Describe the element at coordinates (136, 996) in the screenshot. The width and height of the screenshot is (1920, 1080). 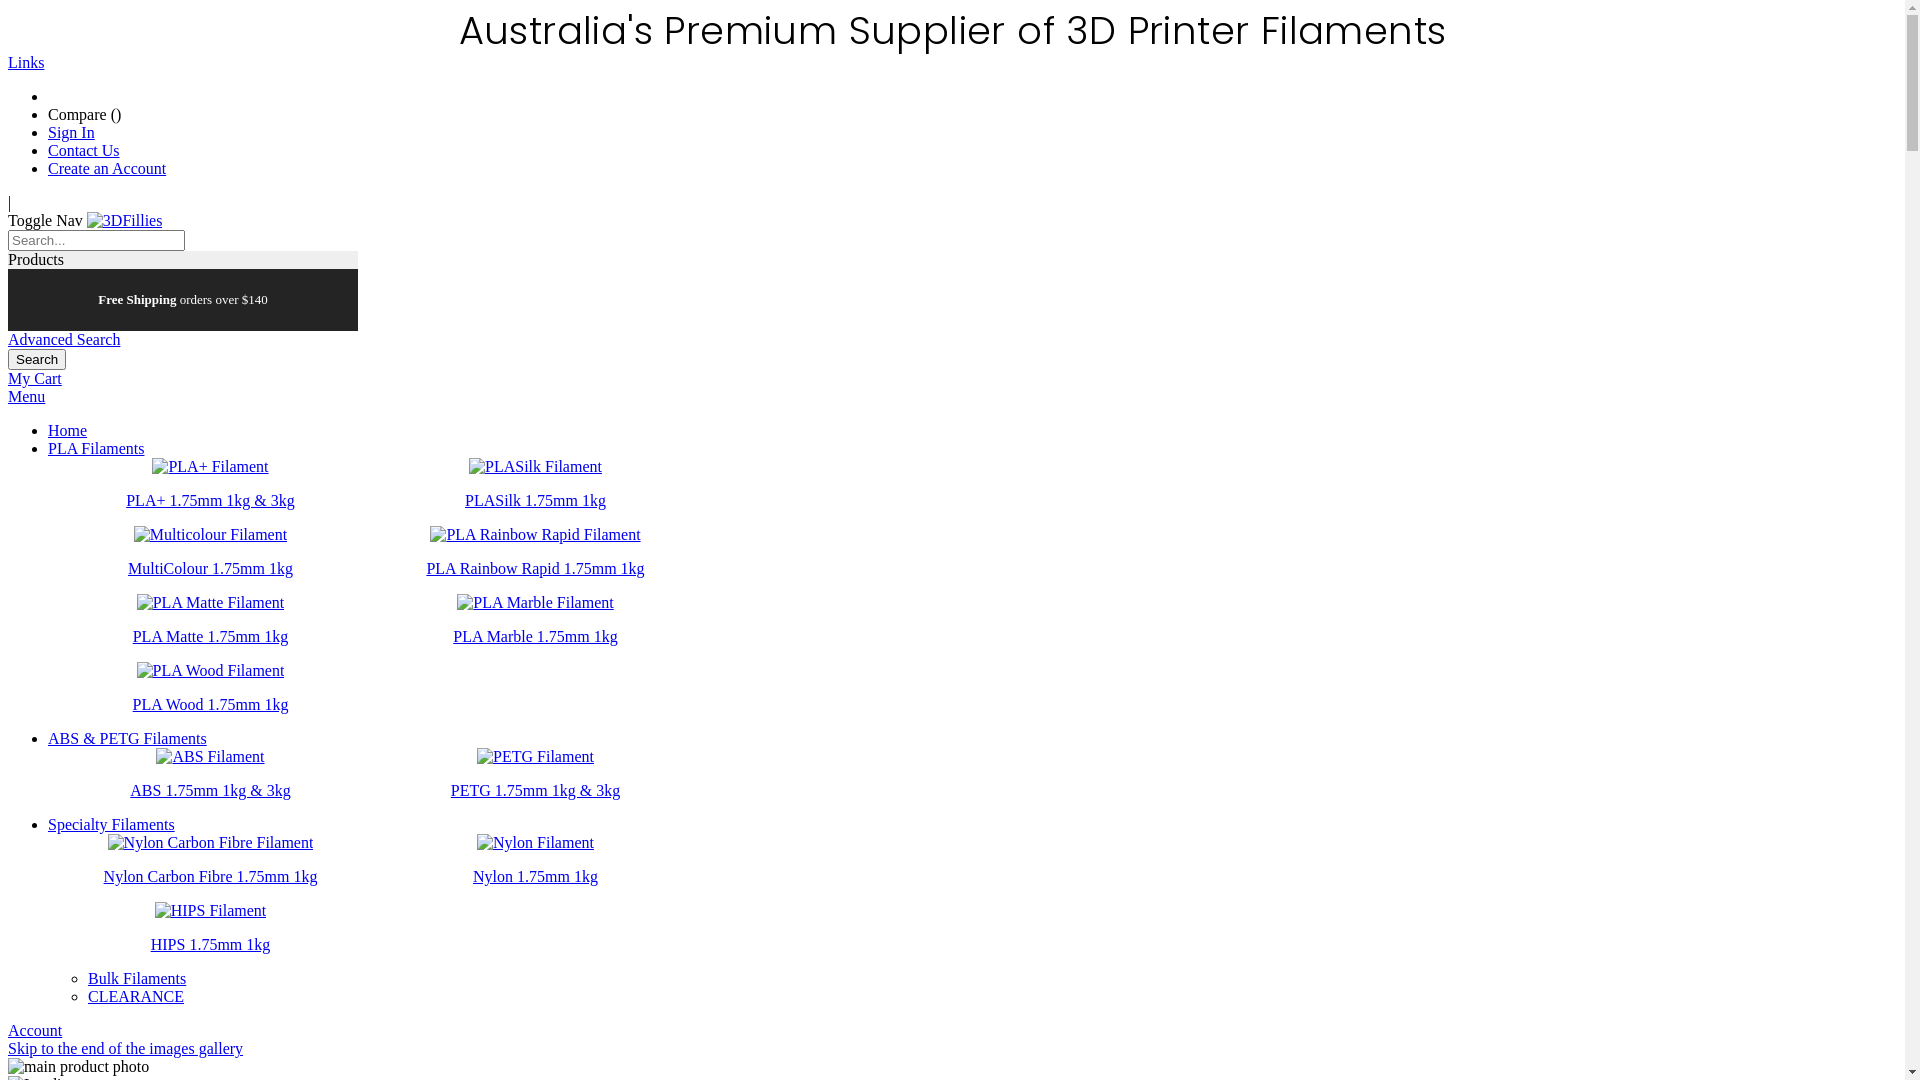
I see `CLEARANCE` at that location.